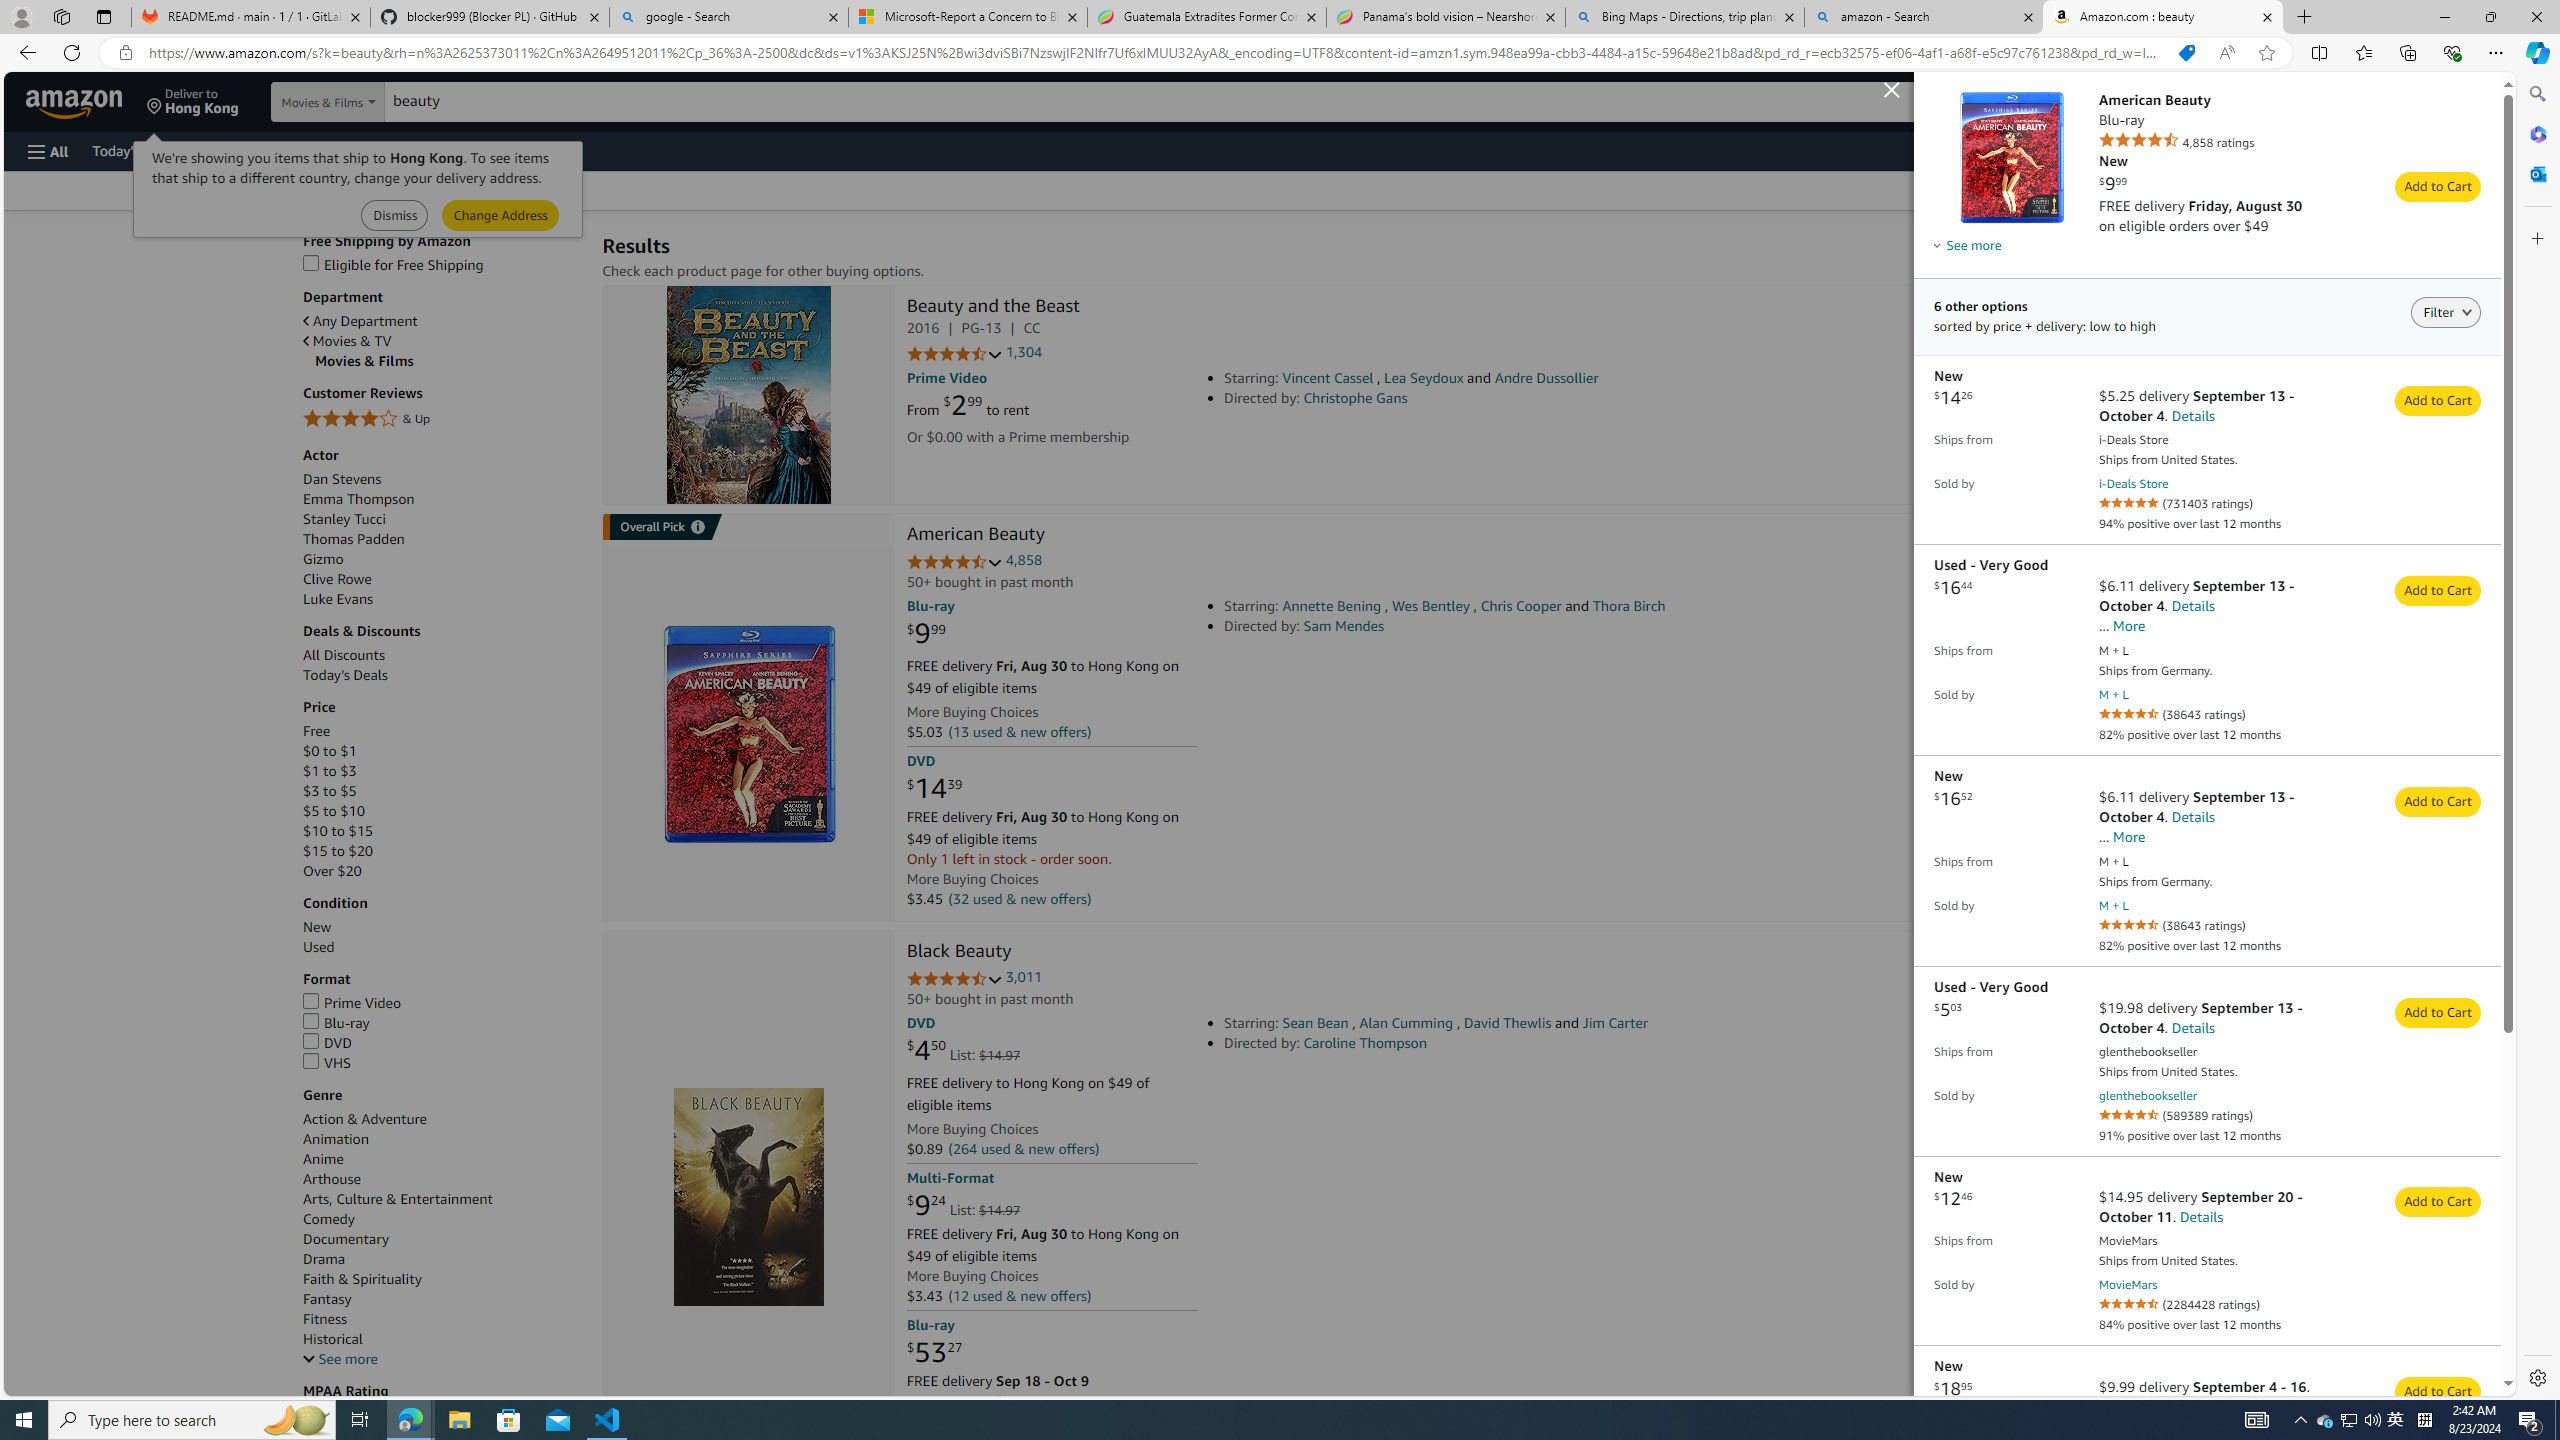  What do you see at coordinates (322, 1160) in the screenshot?
I see `Anime` at bounding box center [322, 1160].